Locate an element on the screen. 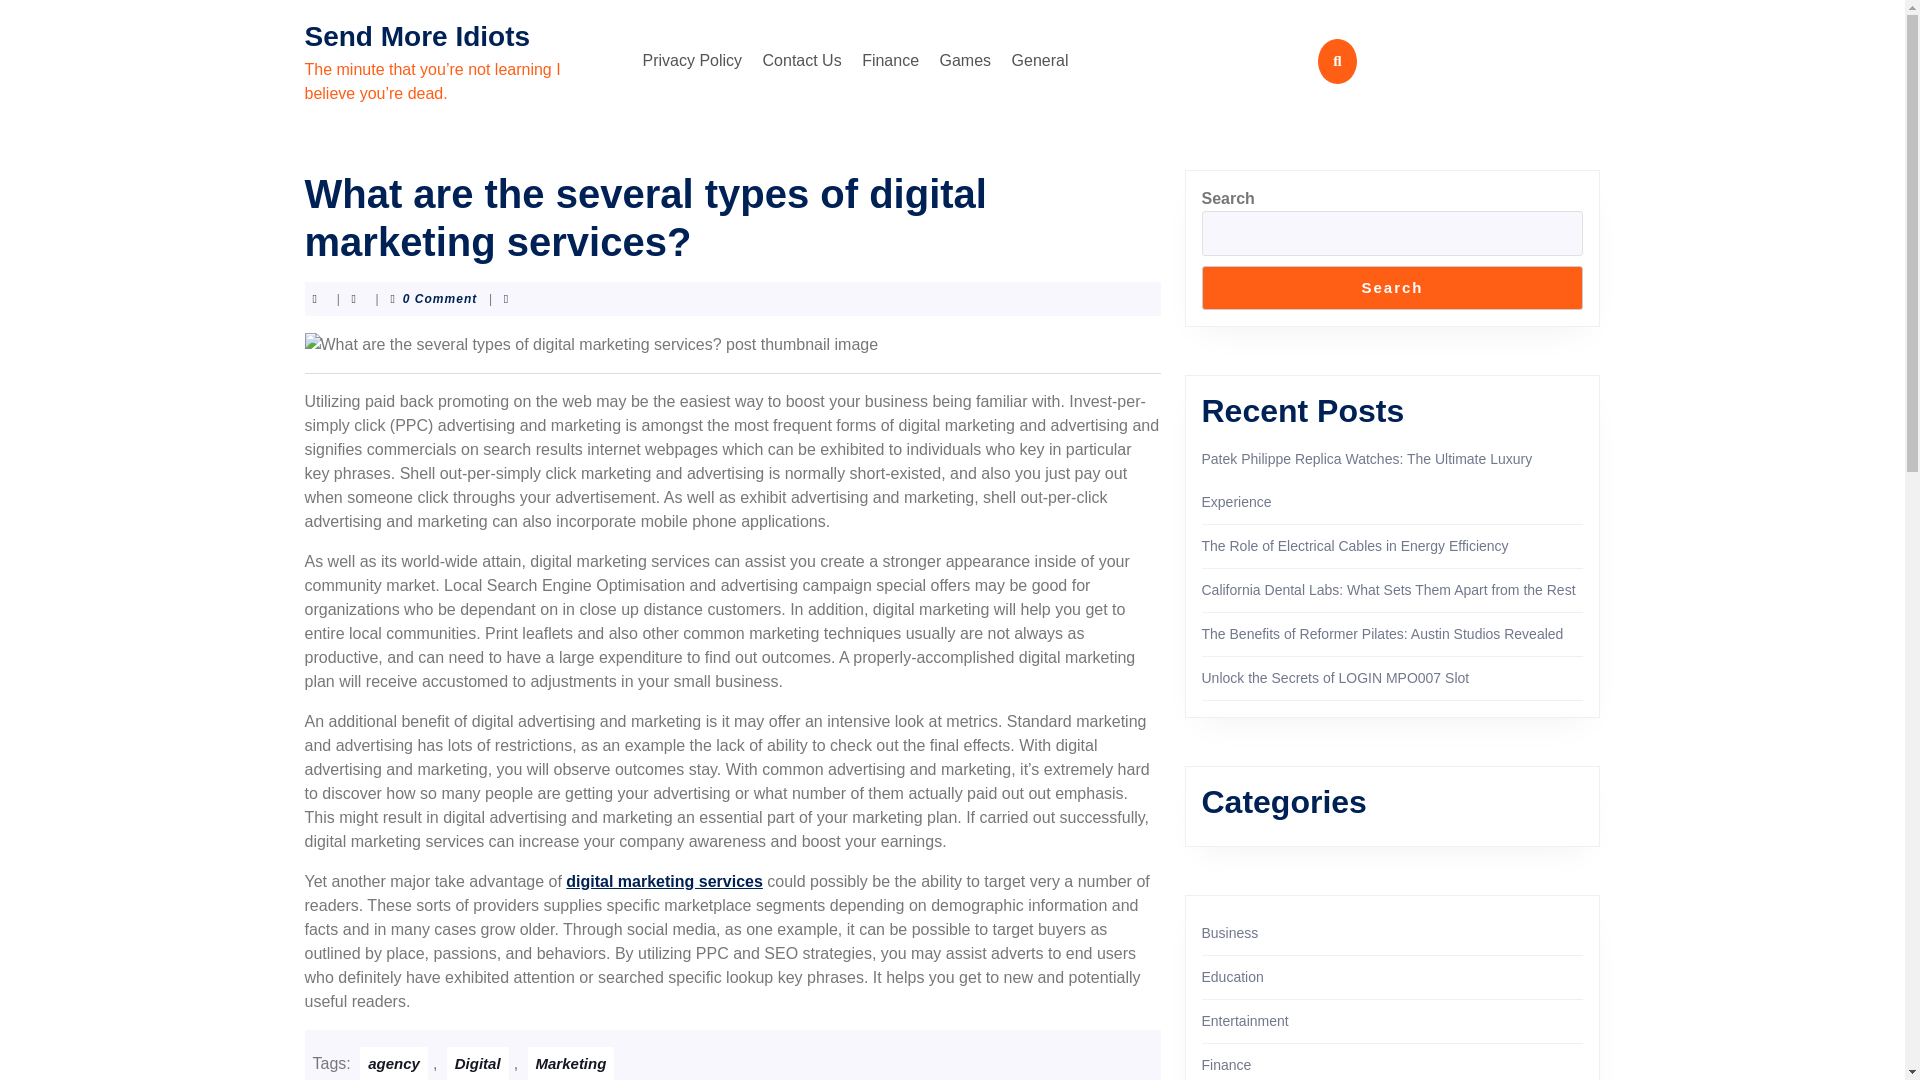 Image resolution: width=1920 pixels, height=1080 pixels. agency is located at coordinates (394, 1063).